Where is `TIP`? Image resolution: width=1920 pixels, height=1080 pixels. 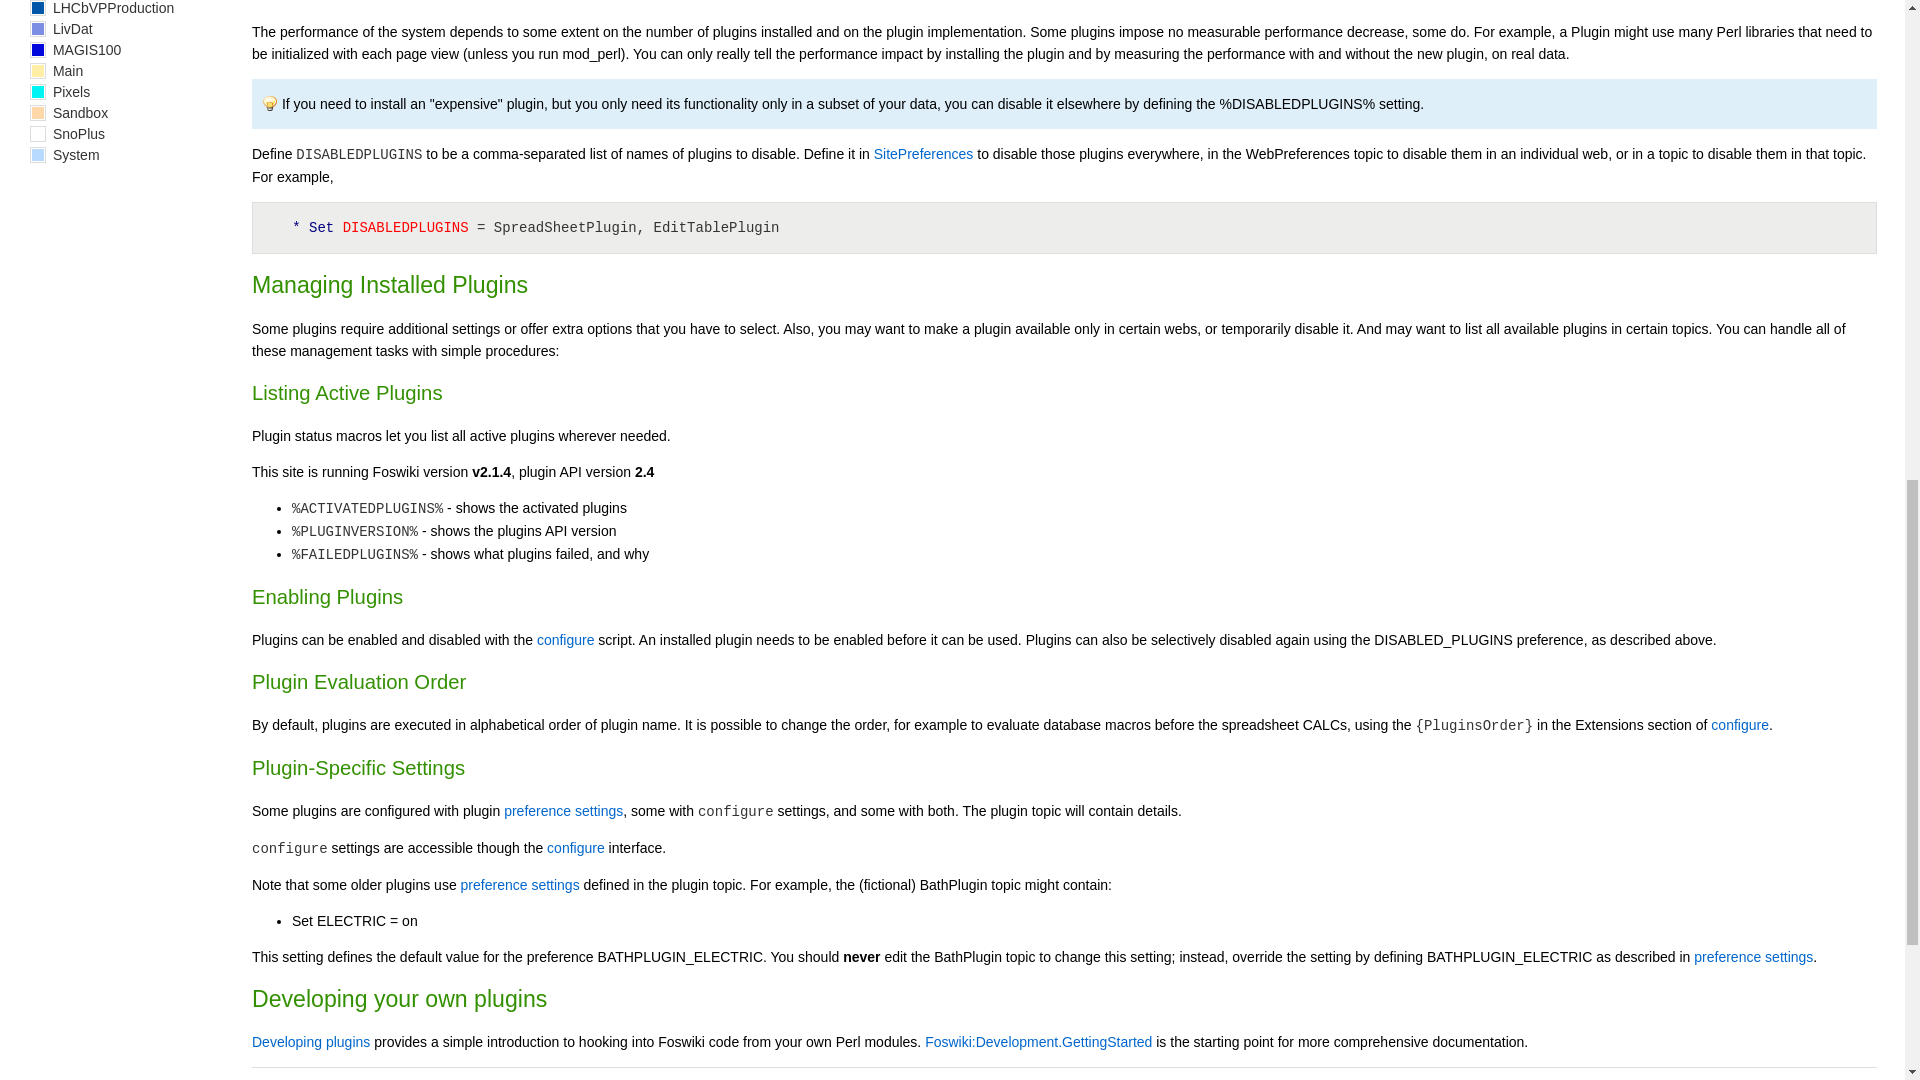
TIP is located at coordinates (270, 104).